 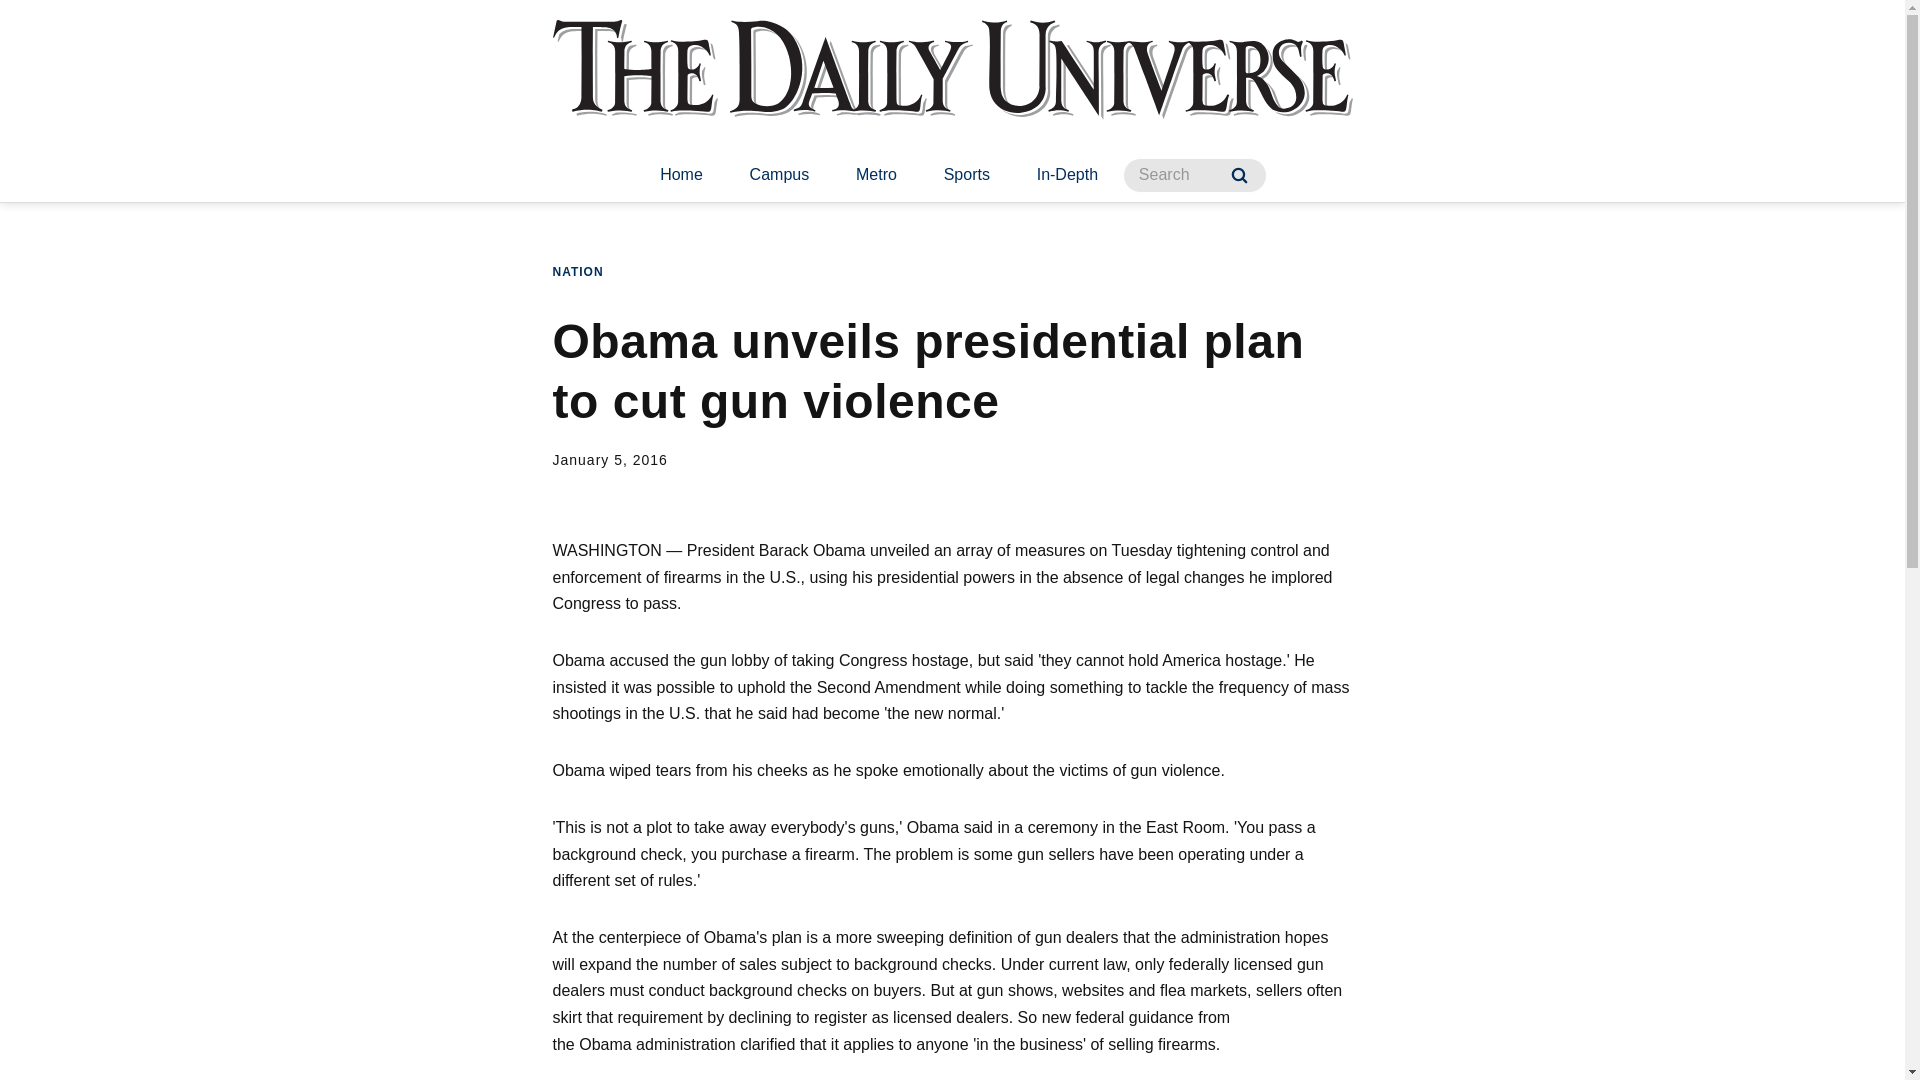 What do you see at coordinates (577, 272) in the screenshot?
I see `NATION` at bounding box center [577, 272].